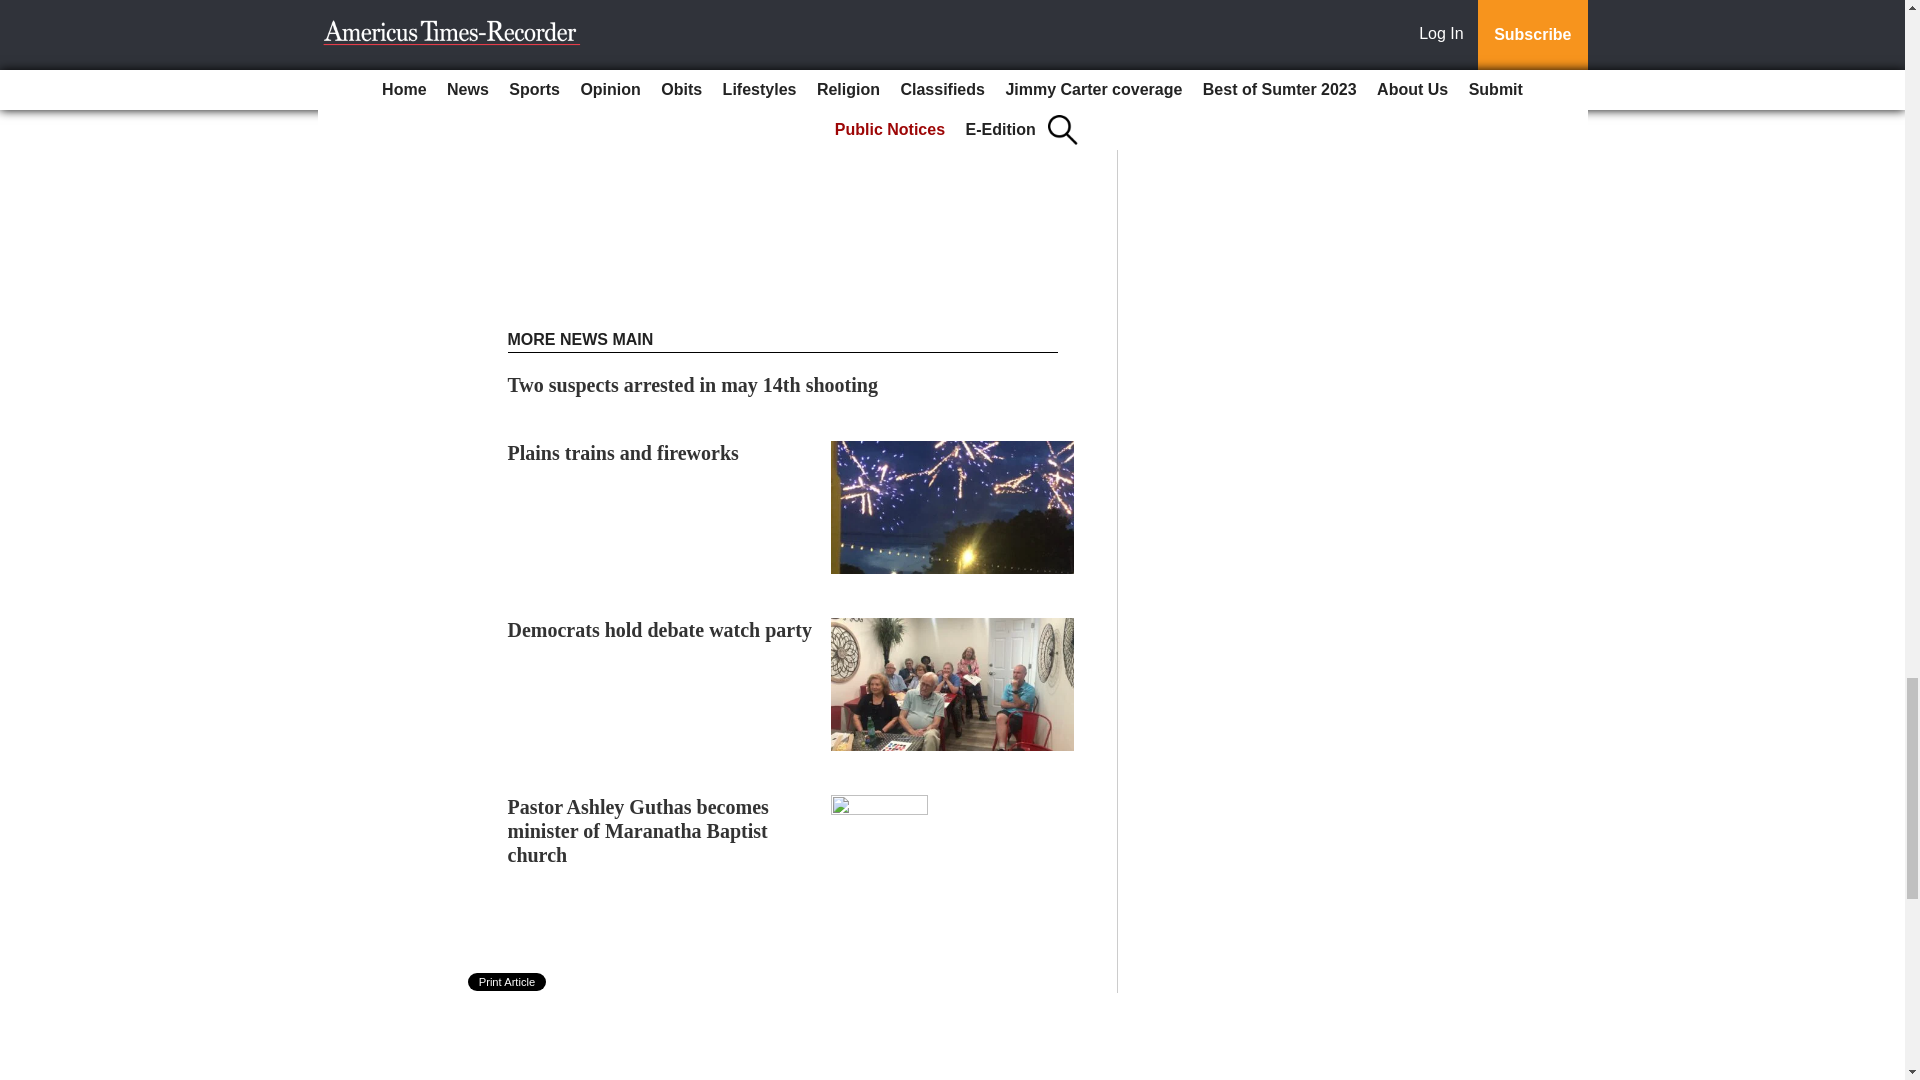 The height and width of the screenshot is (1080, 1920). I want to click on Two suspects arrested in may 14th shooting, so click(692, 384).